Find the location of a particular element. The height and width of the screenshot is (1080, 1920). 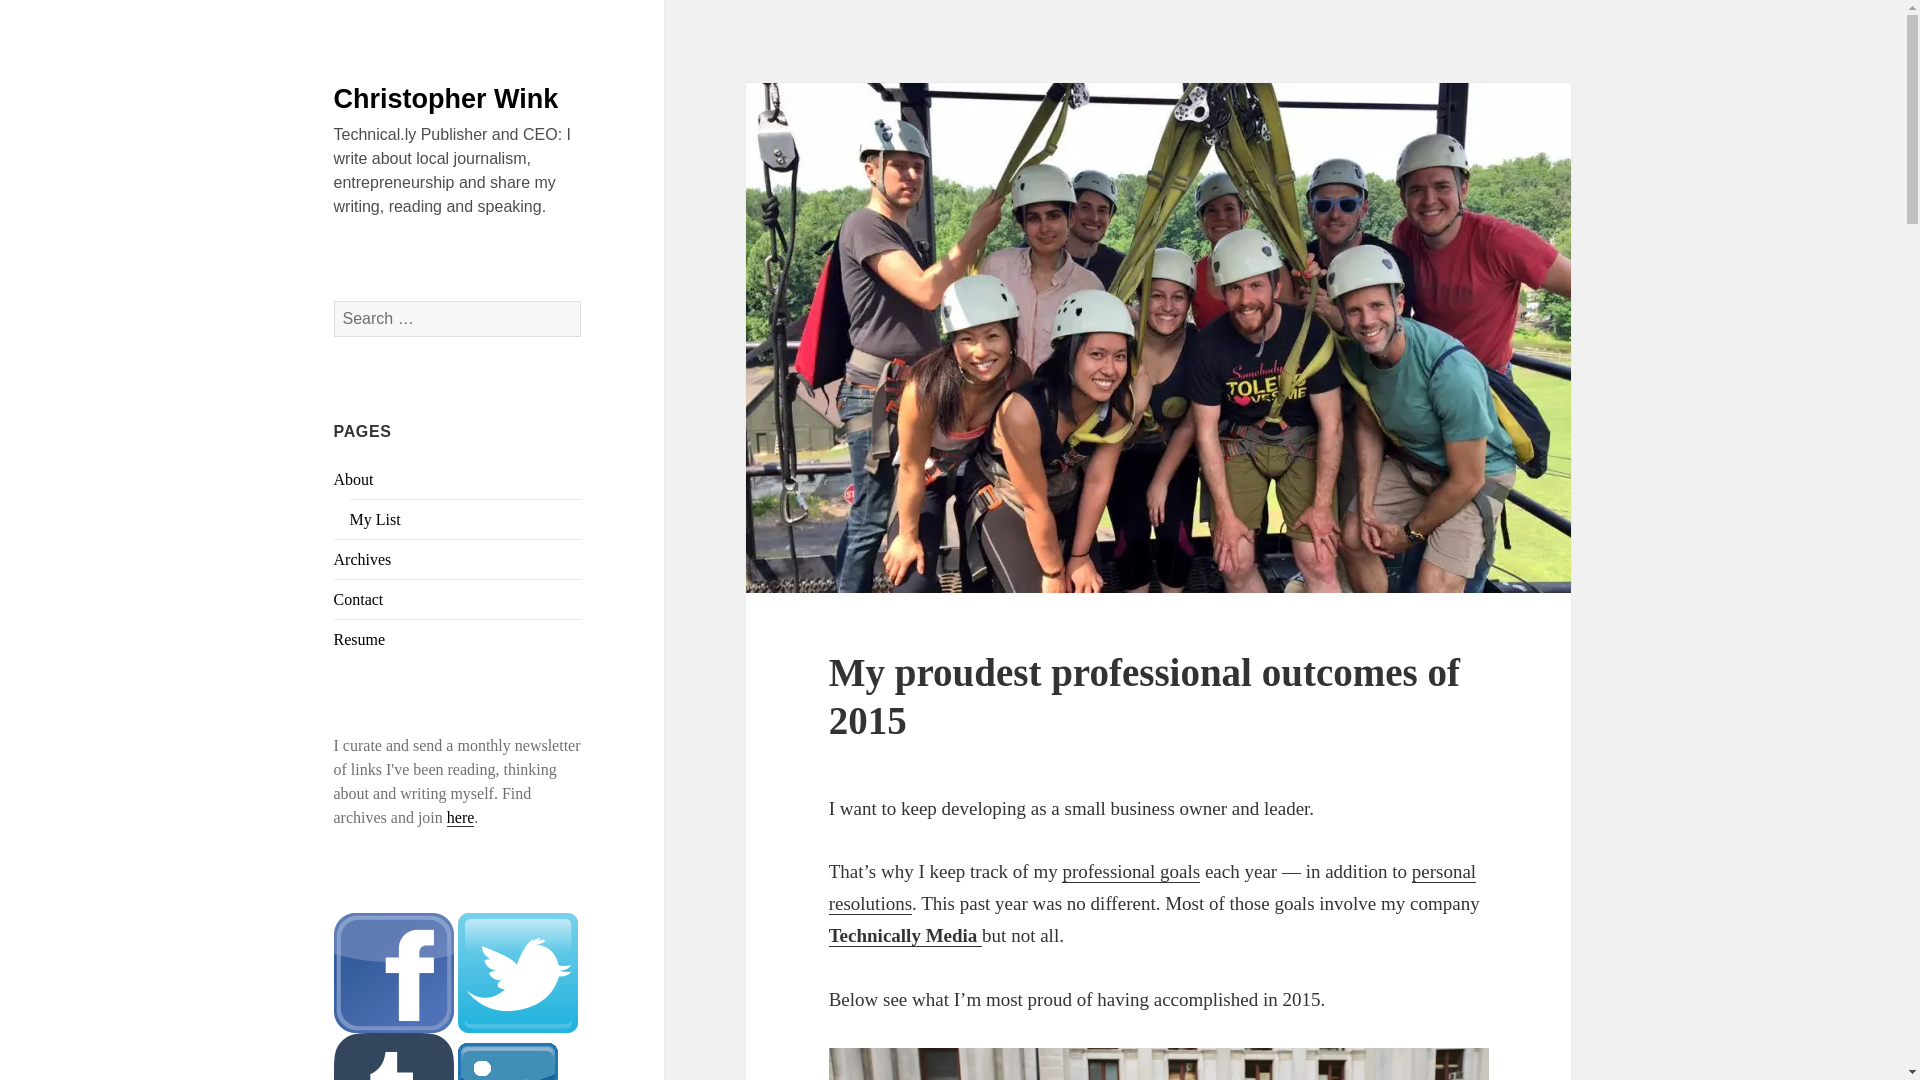

My List is located at coordinates (375, 519).